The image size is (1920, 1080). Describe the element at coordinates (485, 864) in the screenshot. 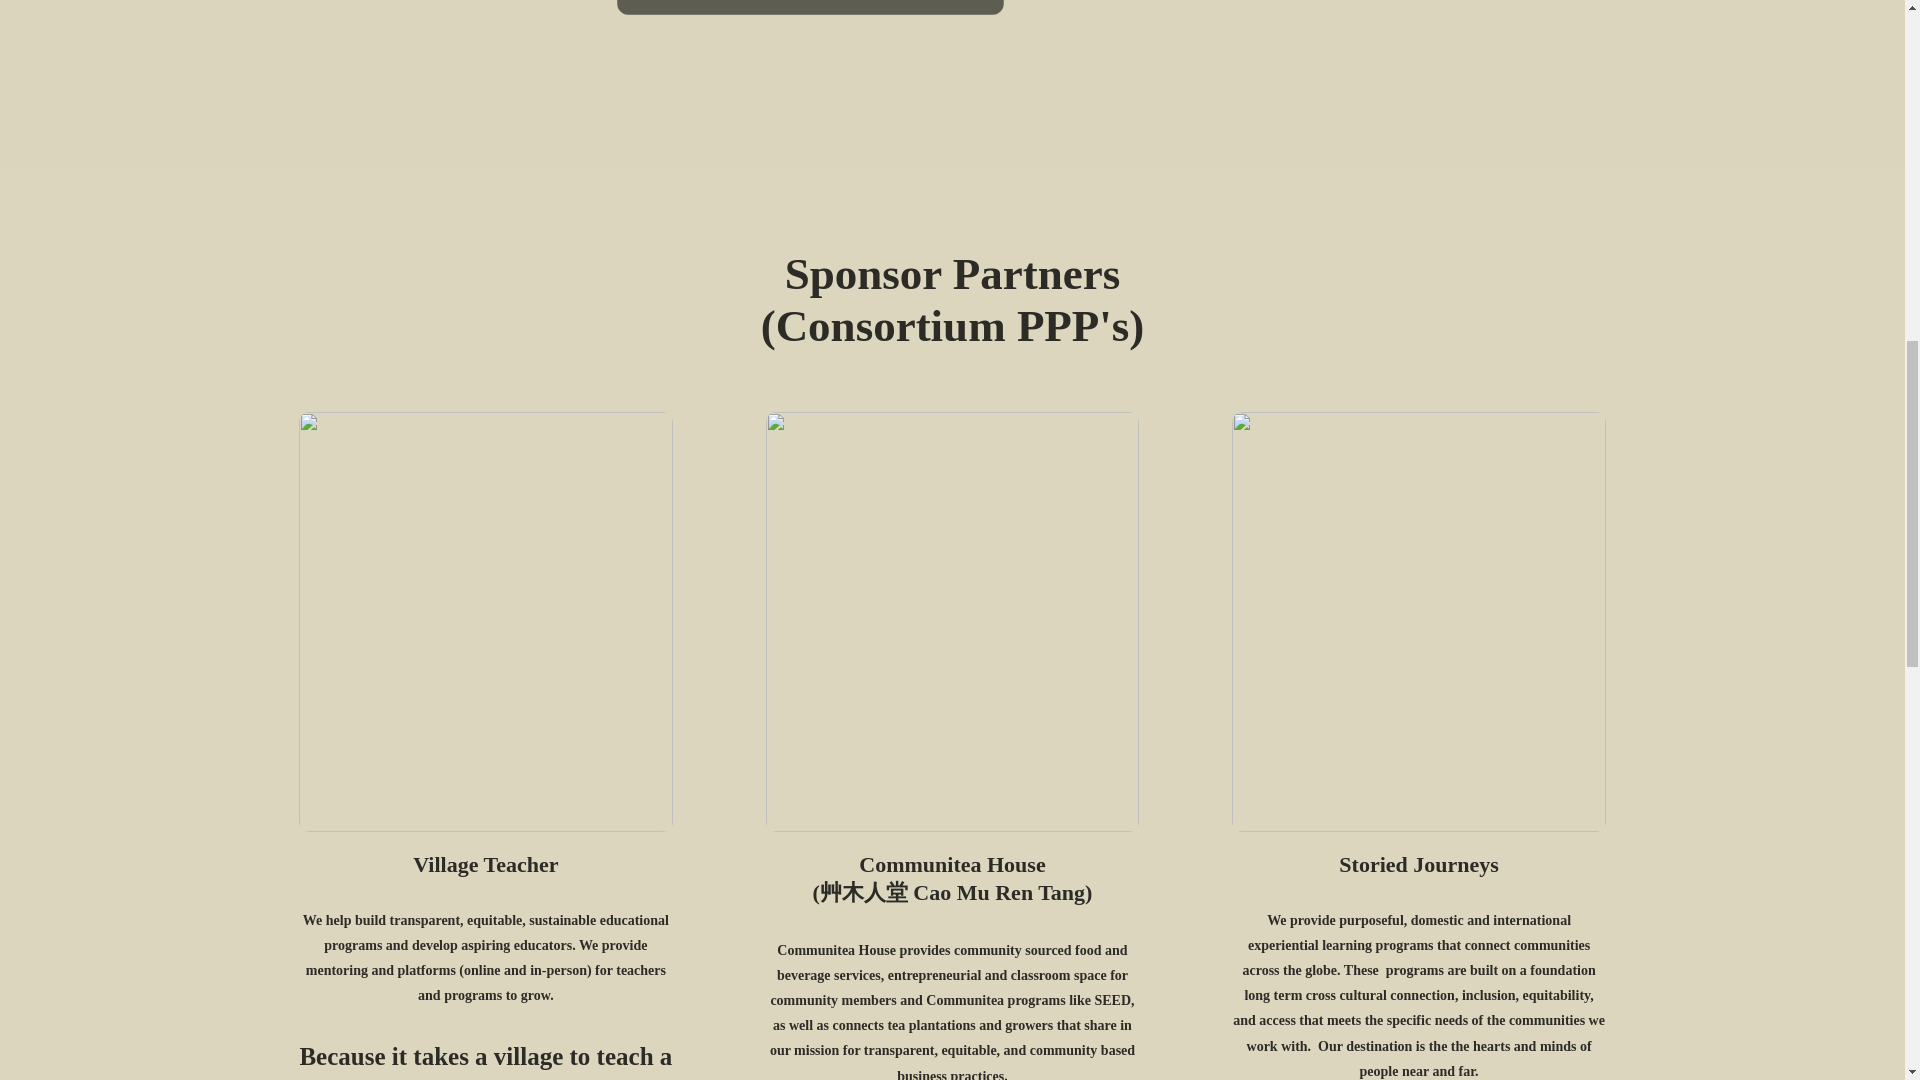

I see `Village Teacher` at that location.